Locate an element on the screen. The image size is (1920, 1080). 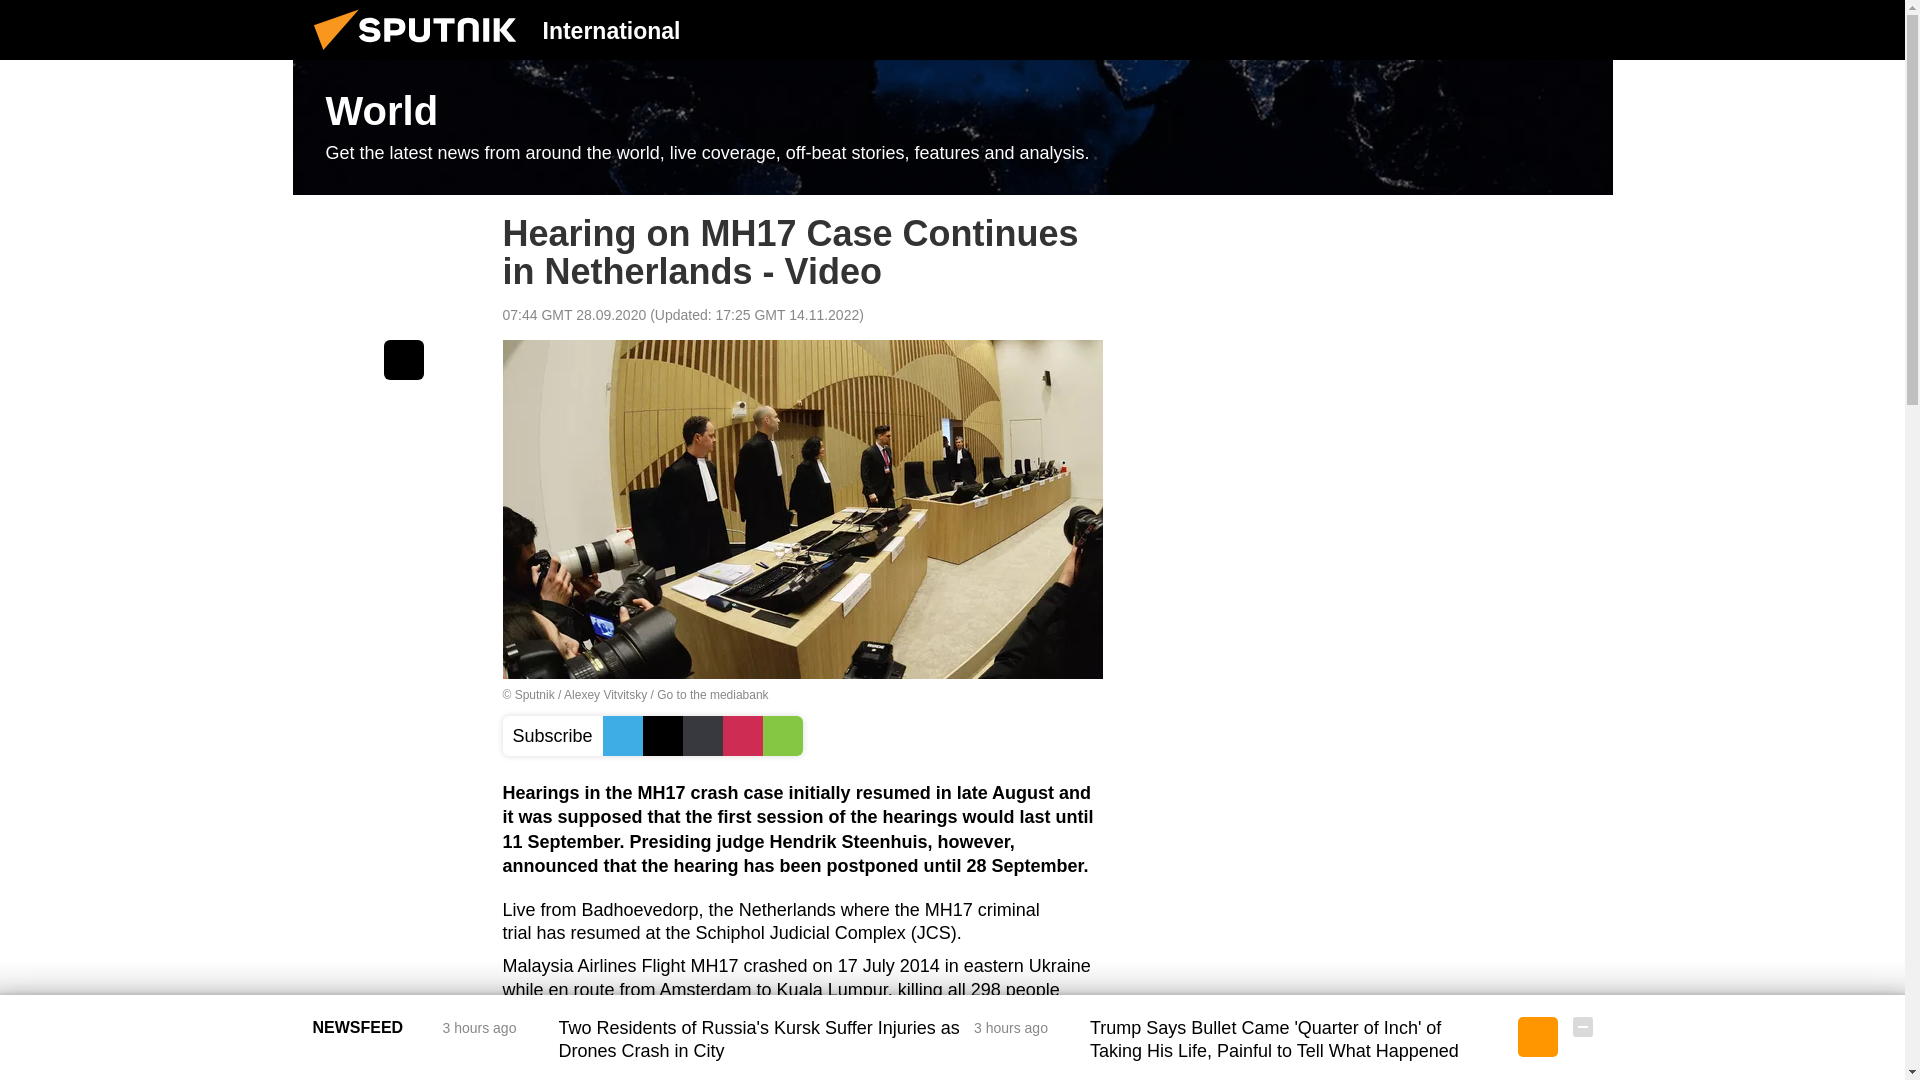
World is located at coordinates (952, 128).